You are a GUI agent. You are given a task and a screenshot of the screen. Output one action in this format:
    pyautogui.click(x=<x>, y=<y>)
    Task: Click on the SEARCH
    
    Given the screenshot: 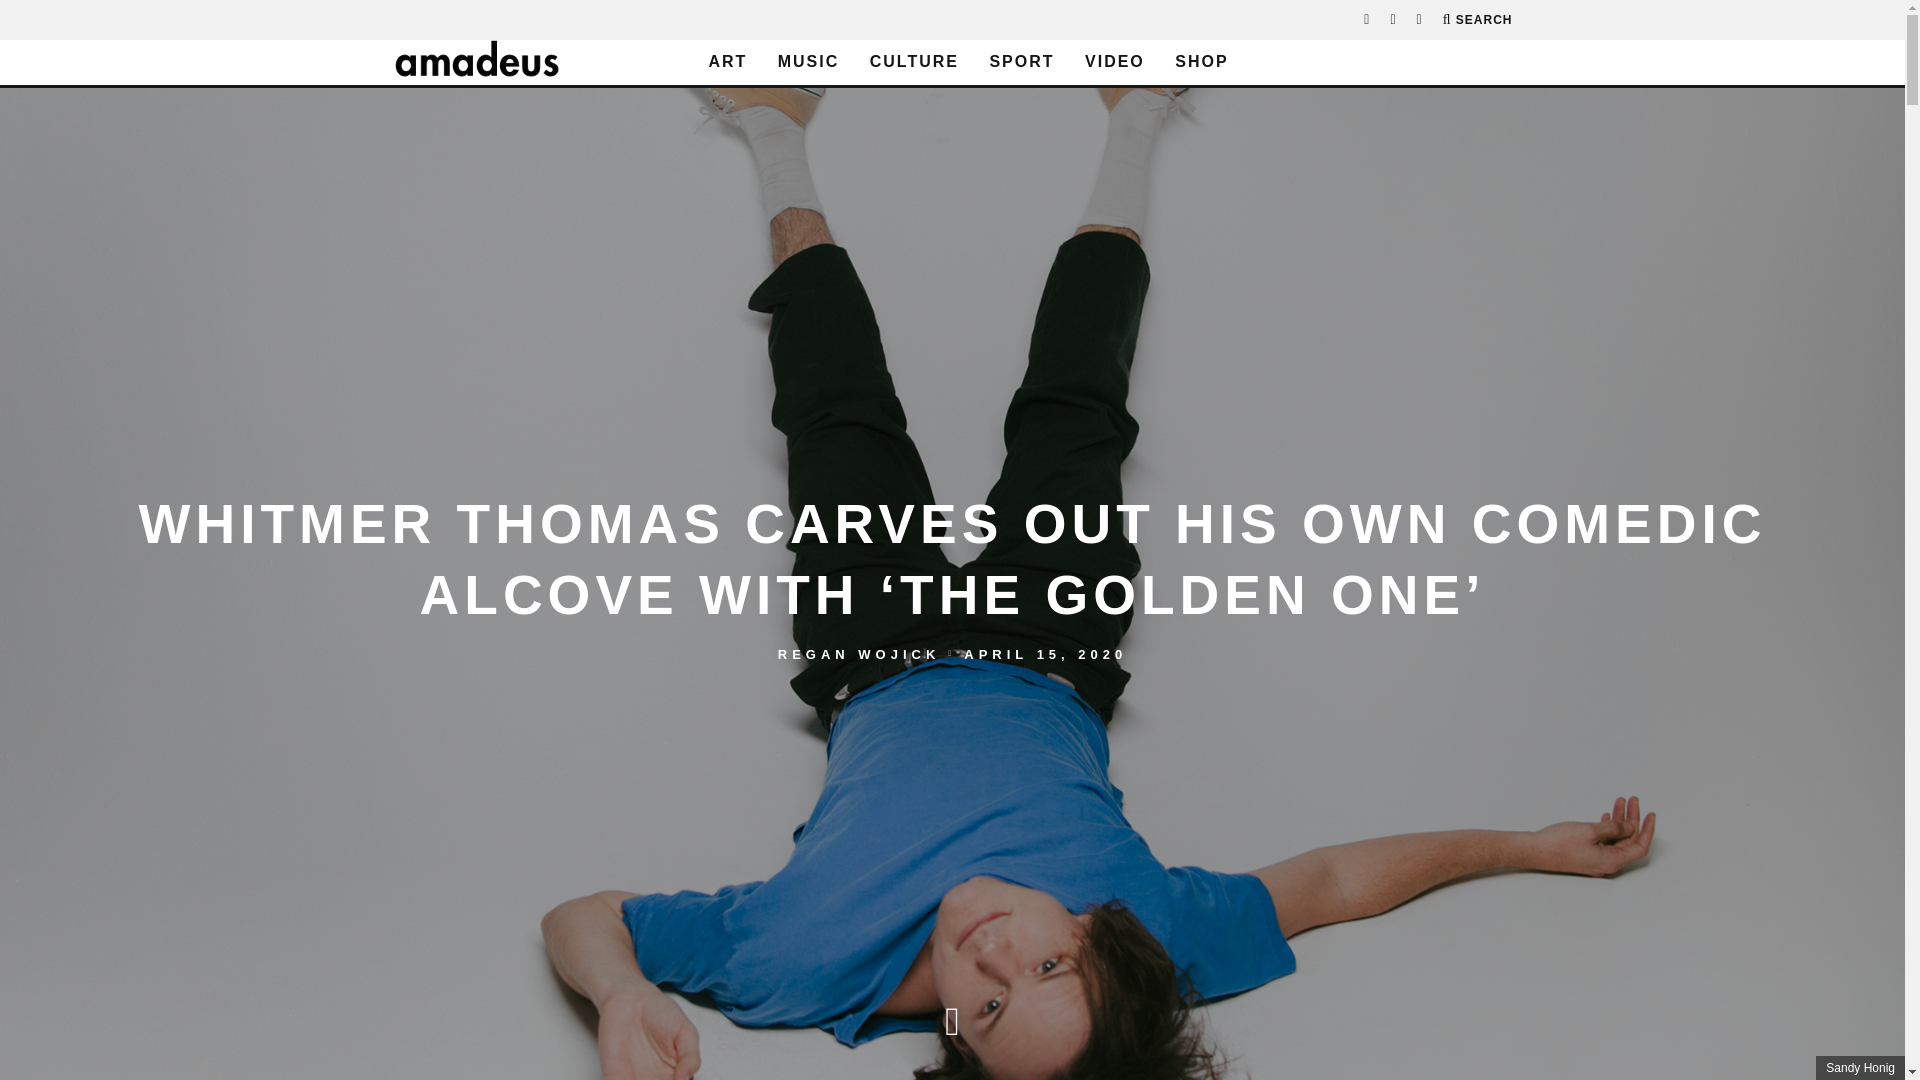 What is the action you would take?
    pyautogui.click(x=1478, y=20)
    